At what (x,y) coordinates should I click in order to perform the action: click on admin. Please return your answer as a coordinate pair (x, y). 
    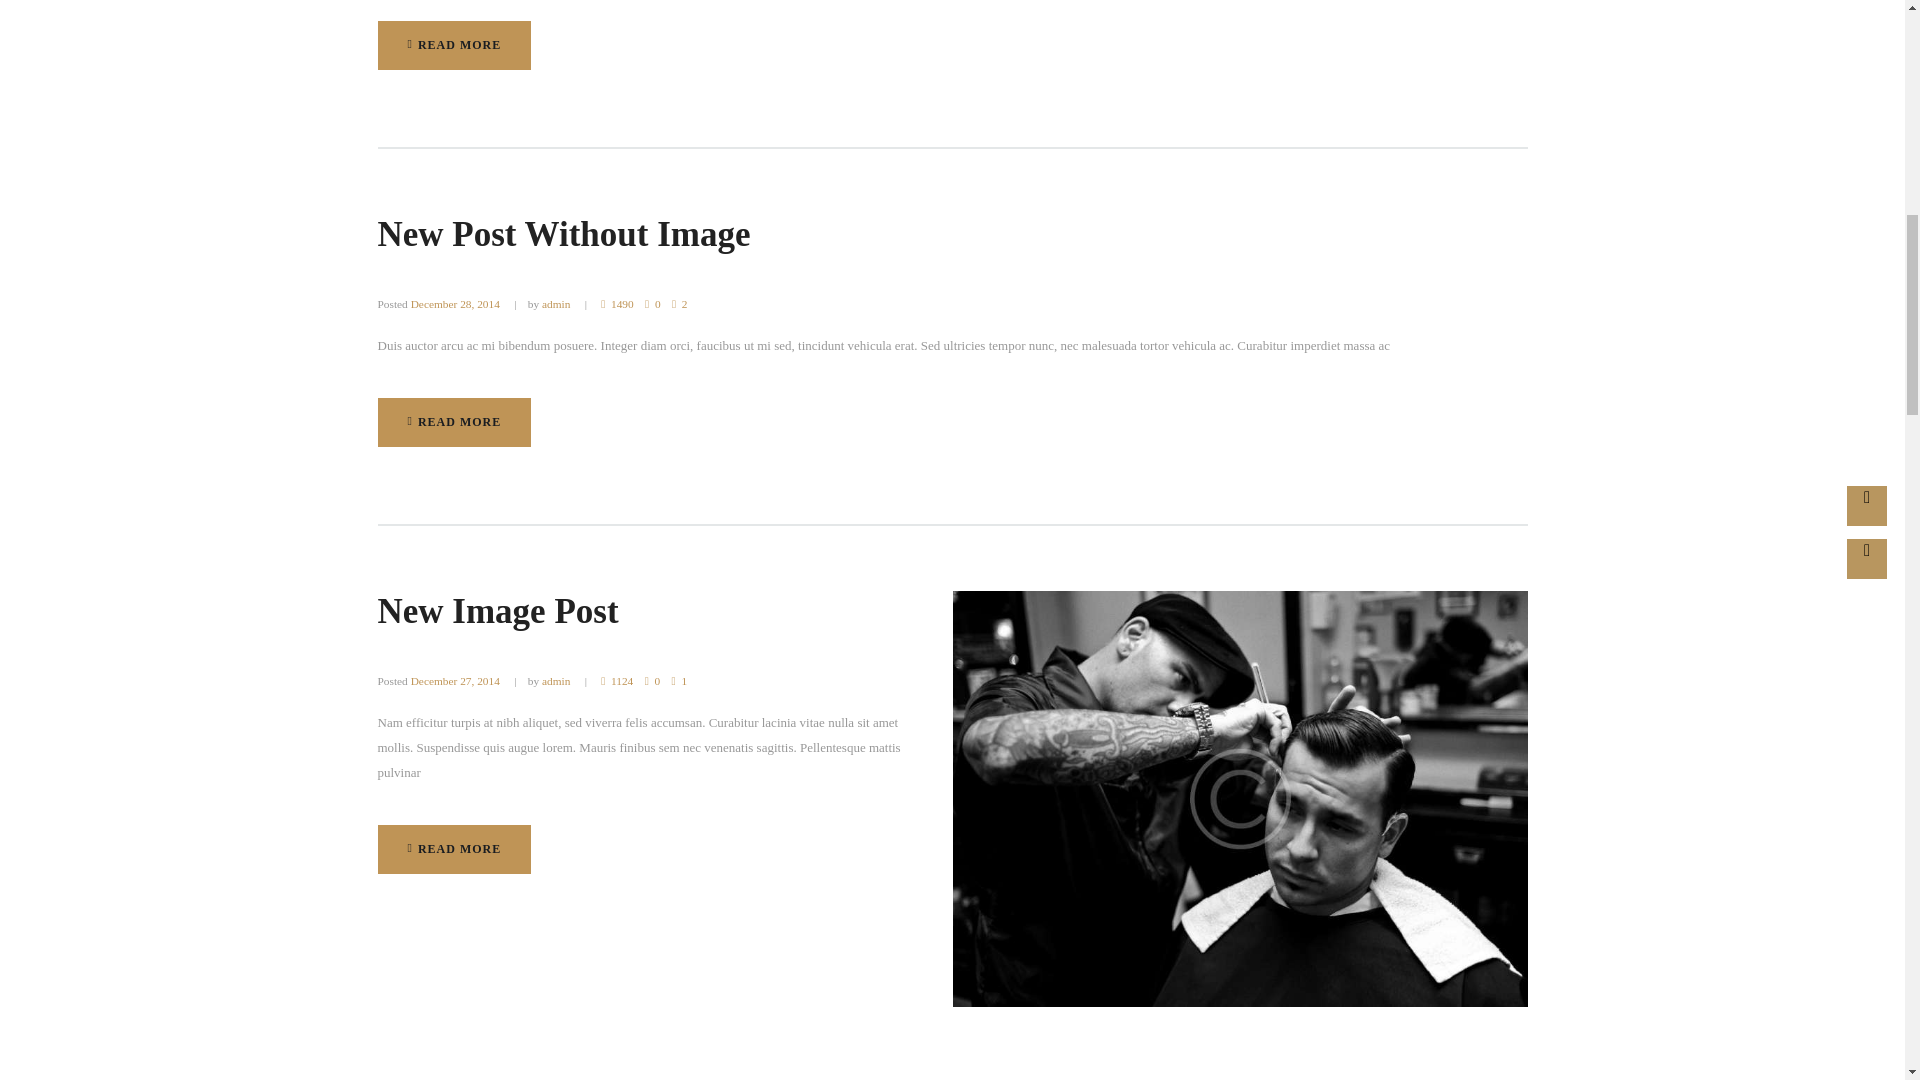
    Looking at the image, I should click on (556, 680).